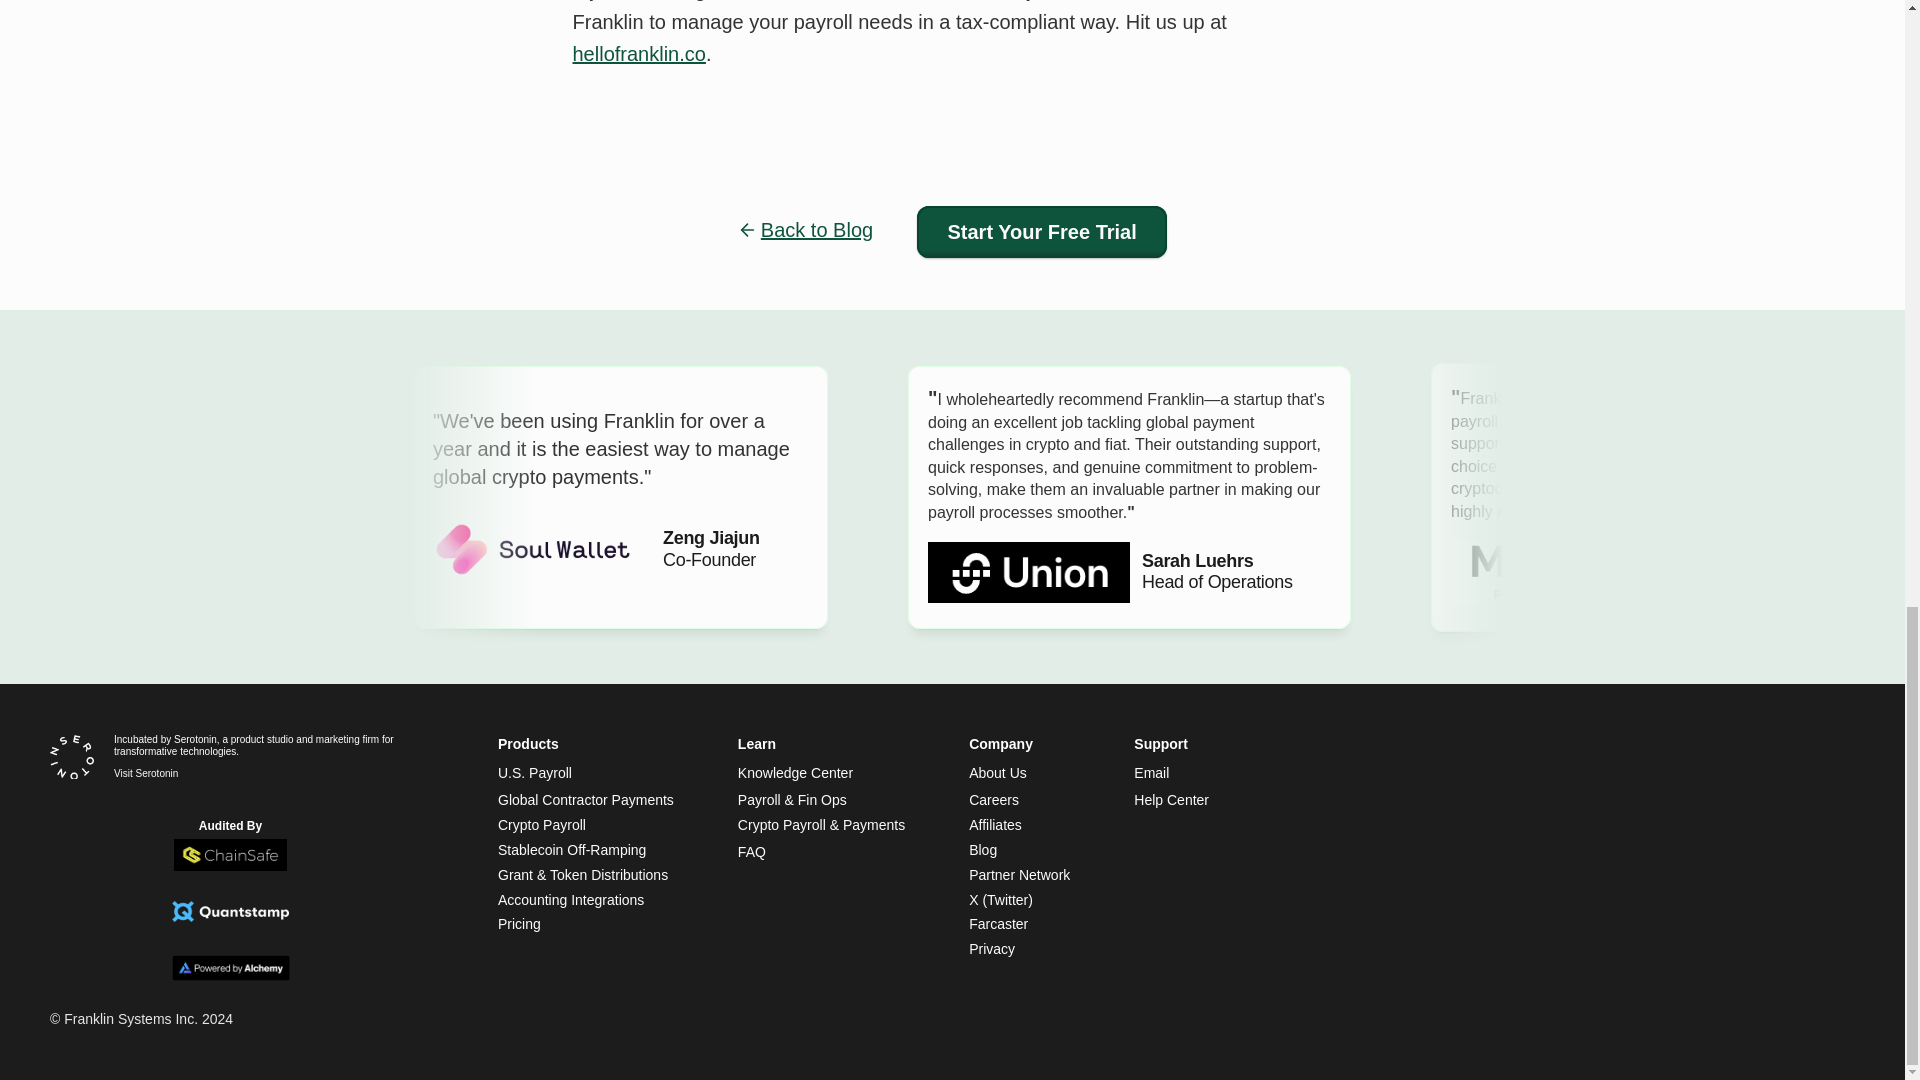  I want to click on Visit Serotonin, so click(146, 772).